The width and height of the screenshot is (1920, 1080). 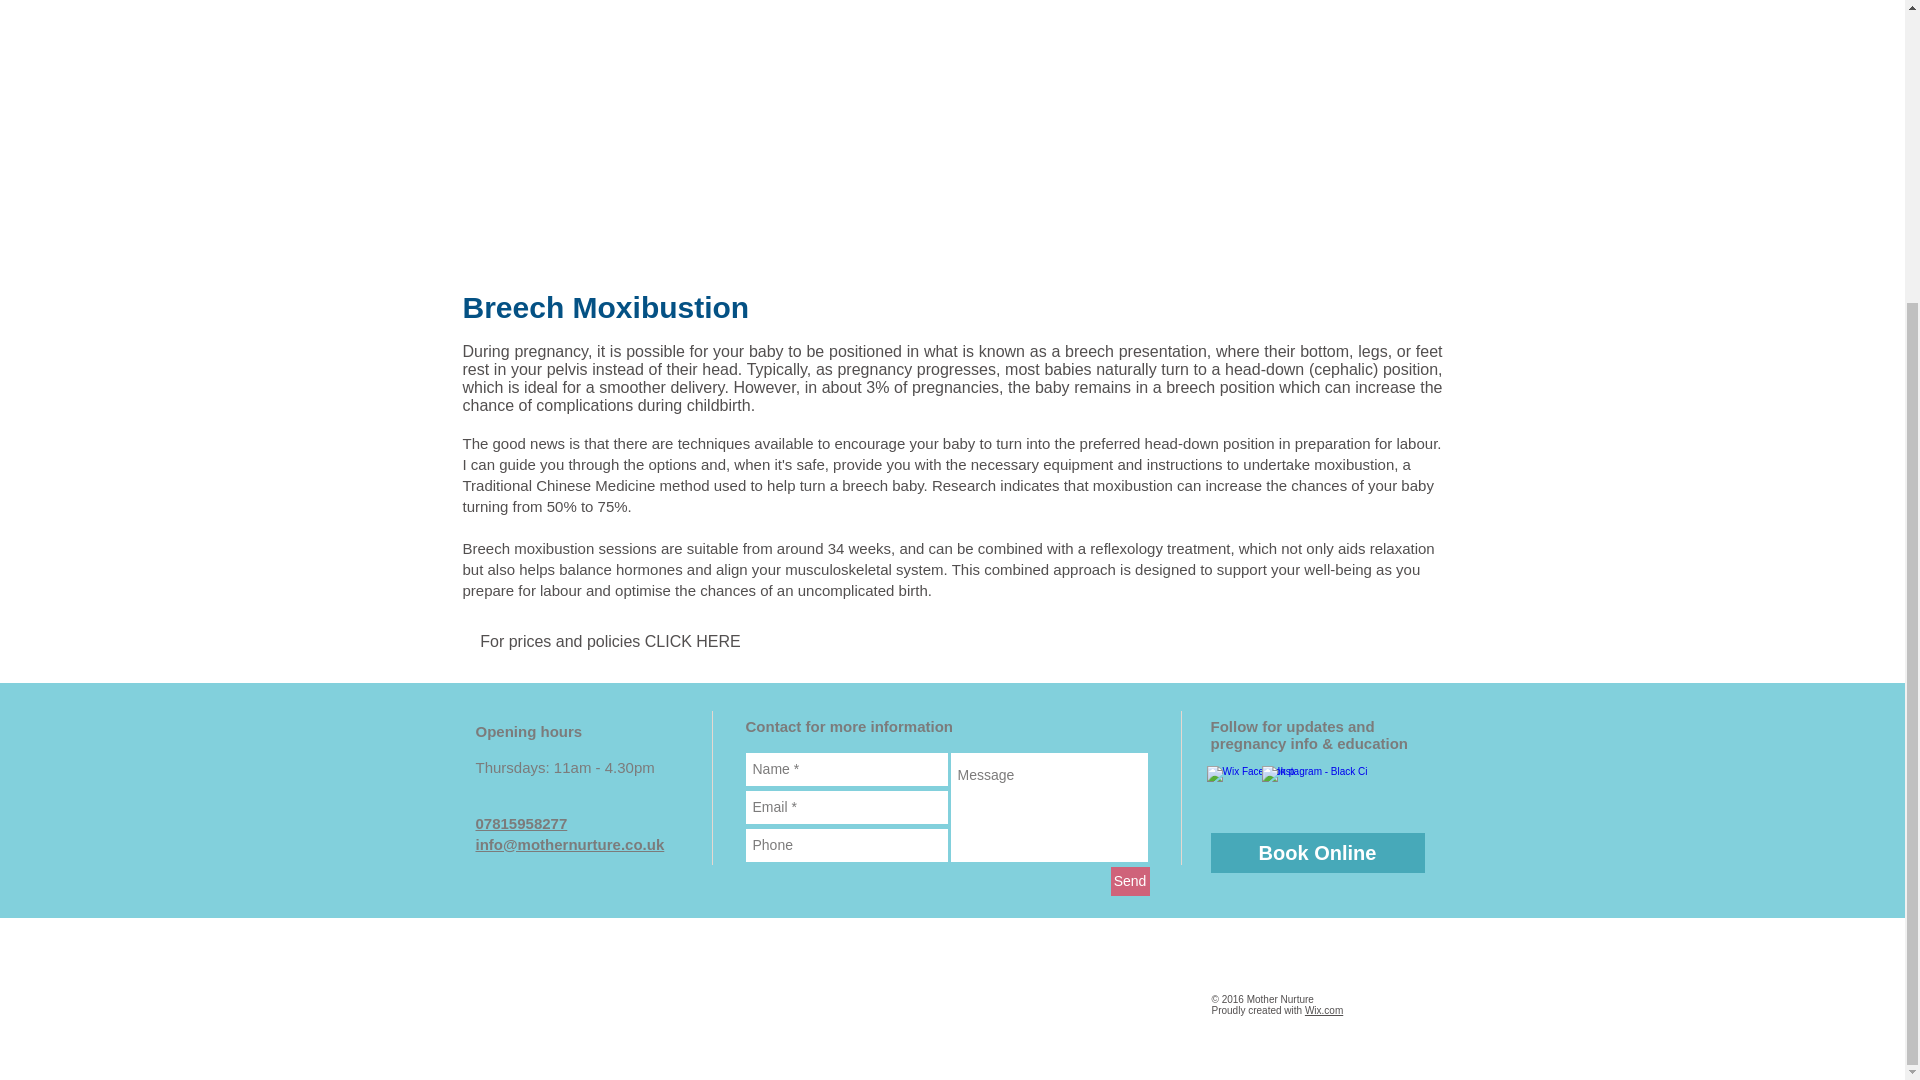 I want to click on For prices and policies CLICK HERE, so click(x=610, y=642).